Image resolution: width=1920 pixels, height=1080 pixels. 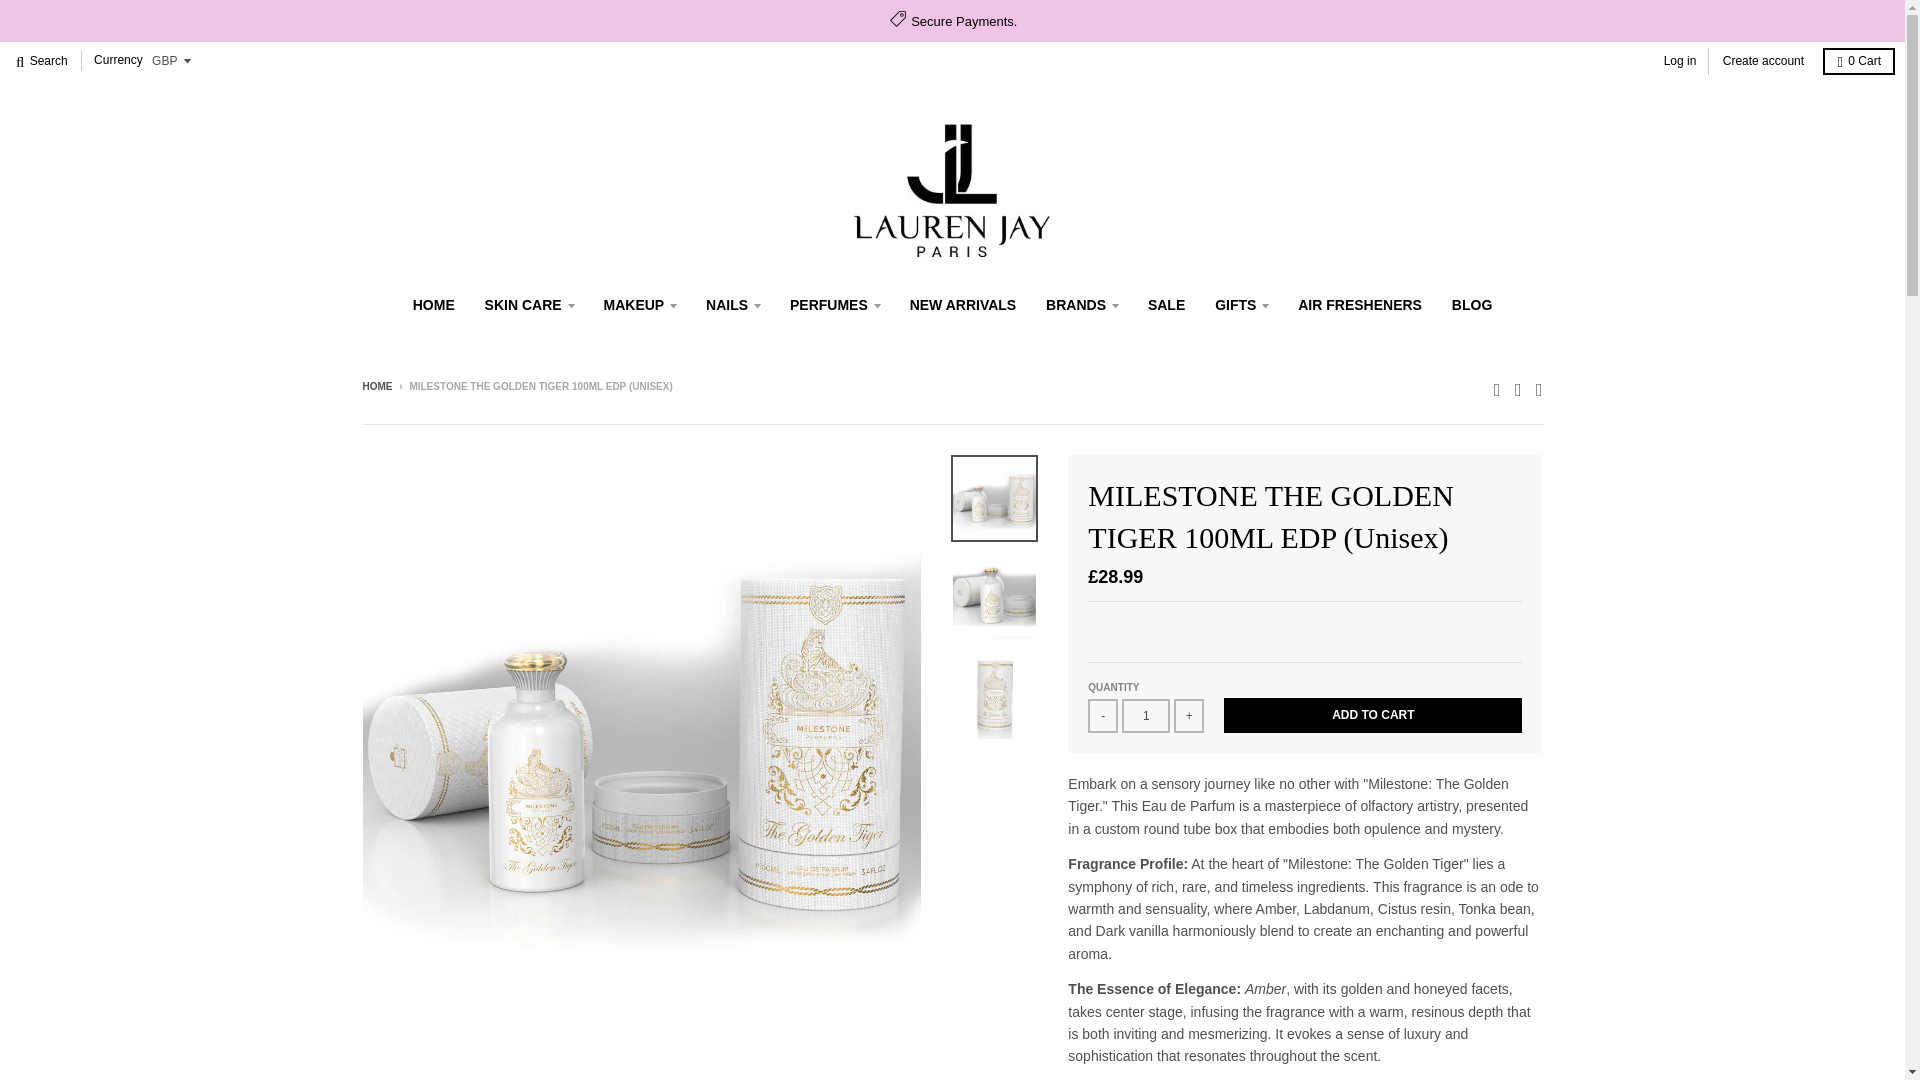 I want to click on Create account, so click(x=1763, y=60).